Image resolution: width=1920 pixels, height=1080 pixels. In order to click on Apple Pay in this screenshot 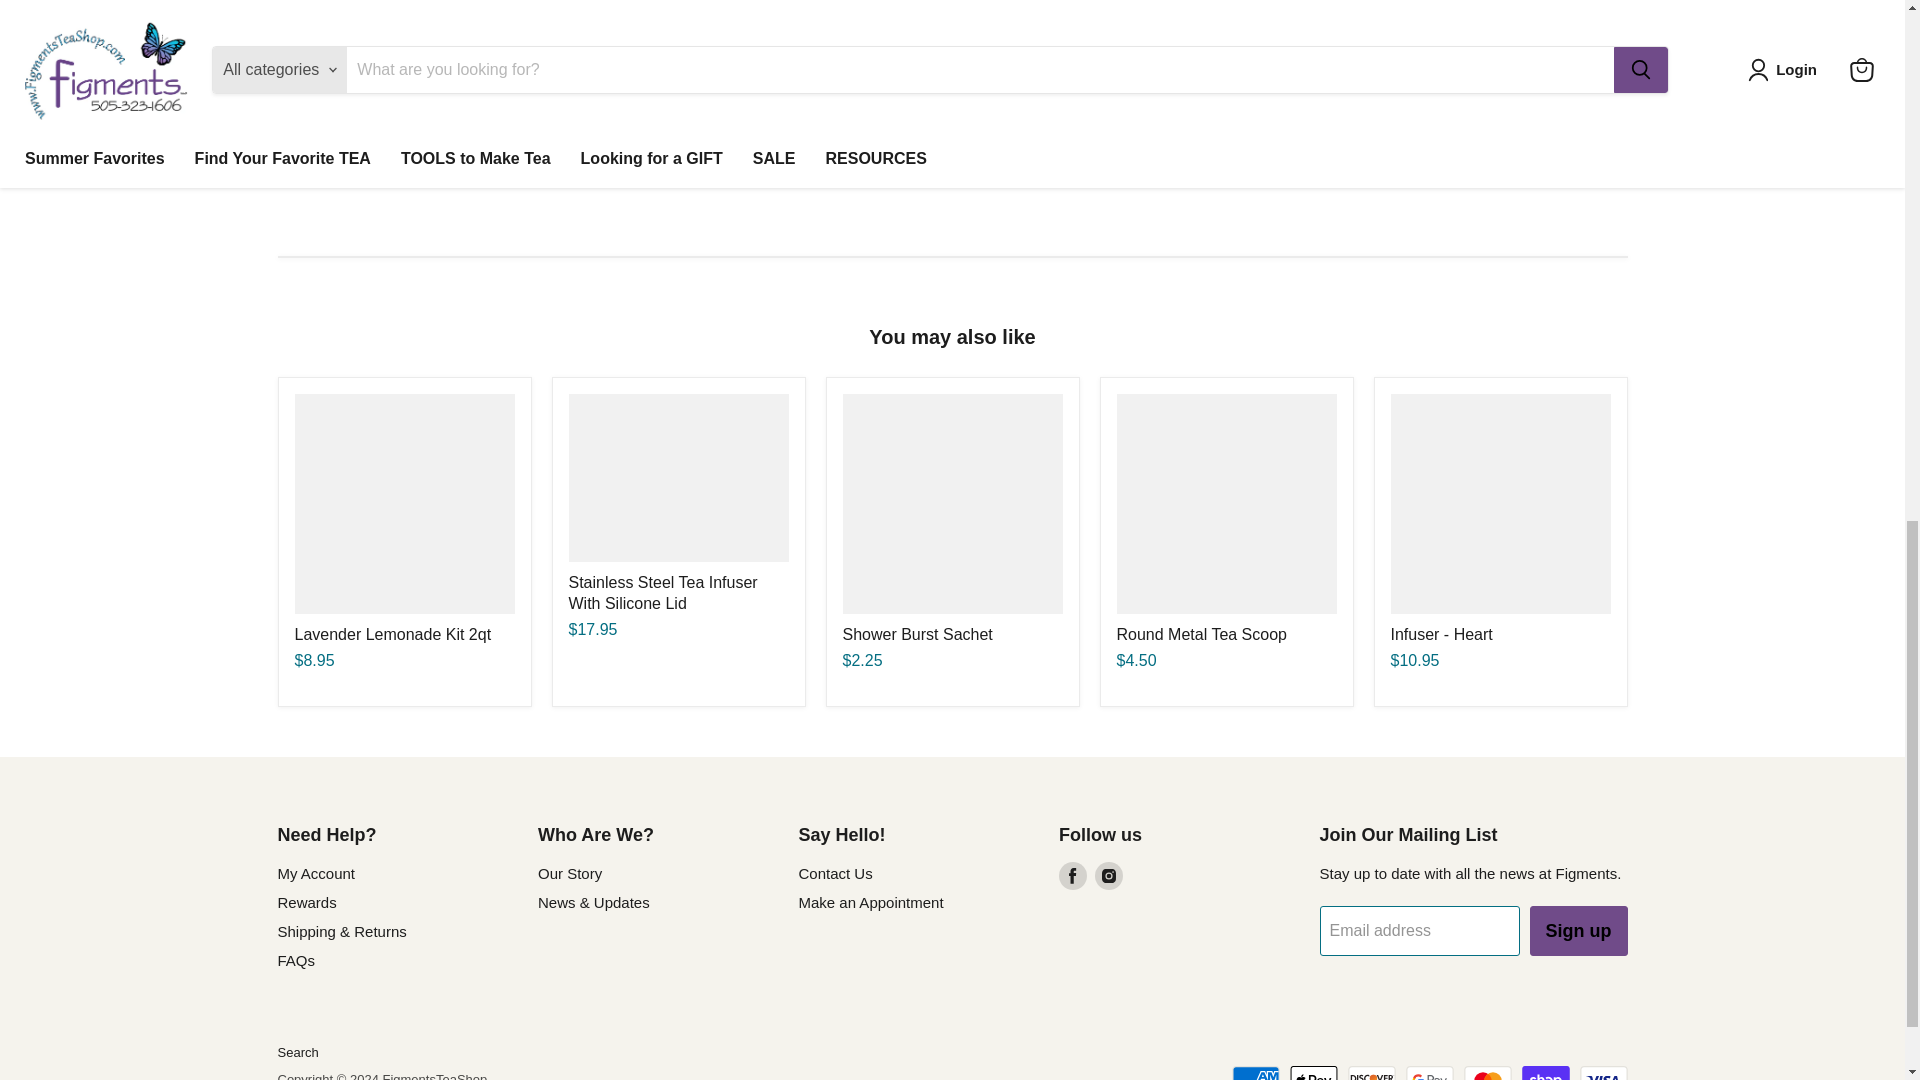, I will do `click(1314, 1072)`.